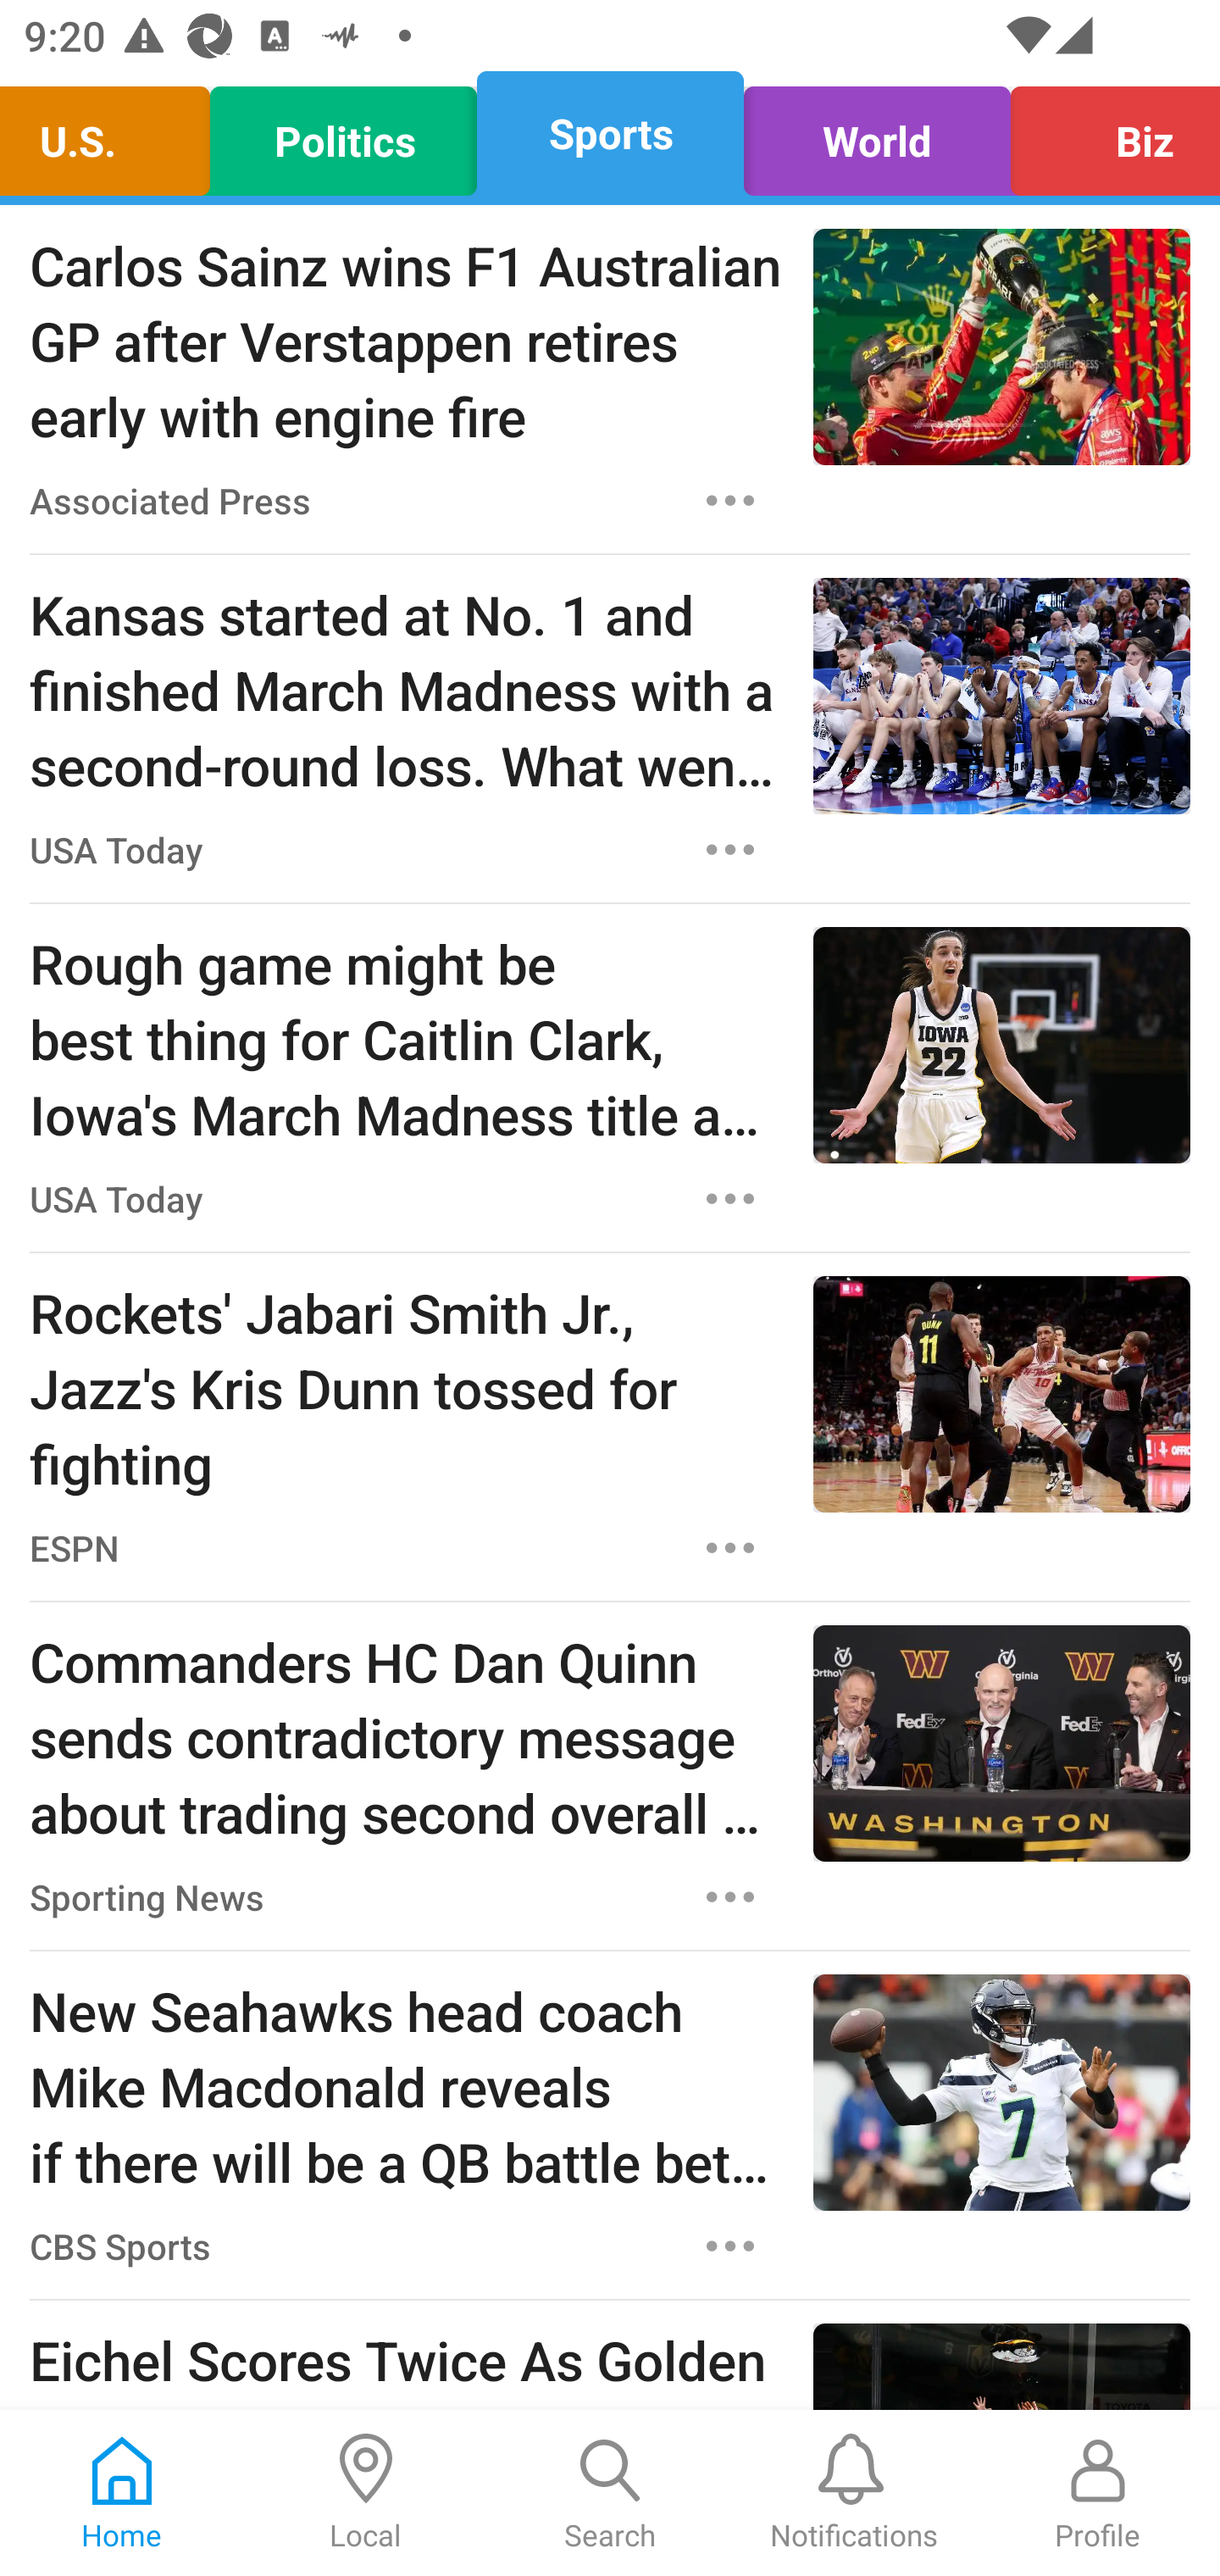 The width and height of the screenshot is (1220, 2576). What do you see at coordinates (610, 2493) in the screenshot?
I see `Search` at bounding box center [610, 2493].